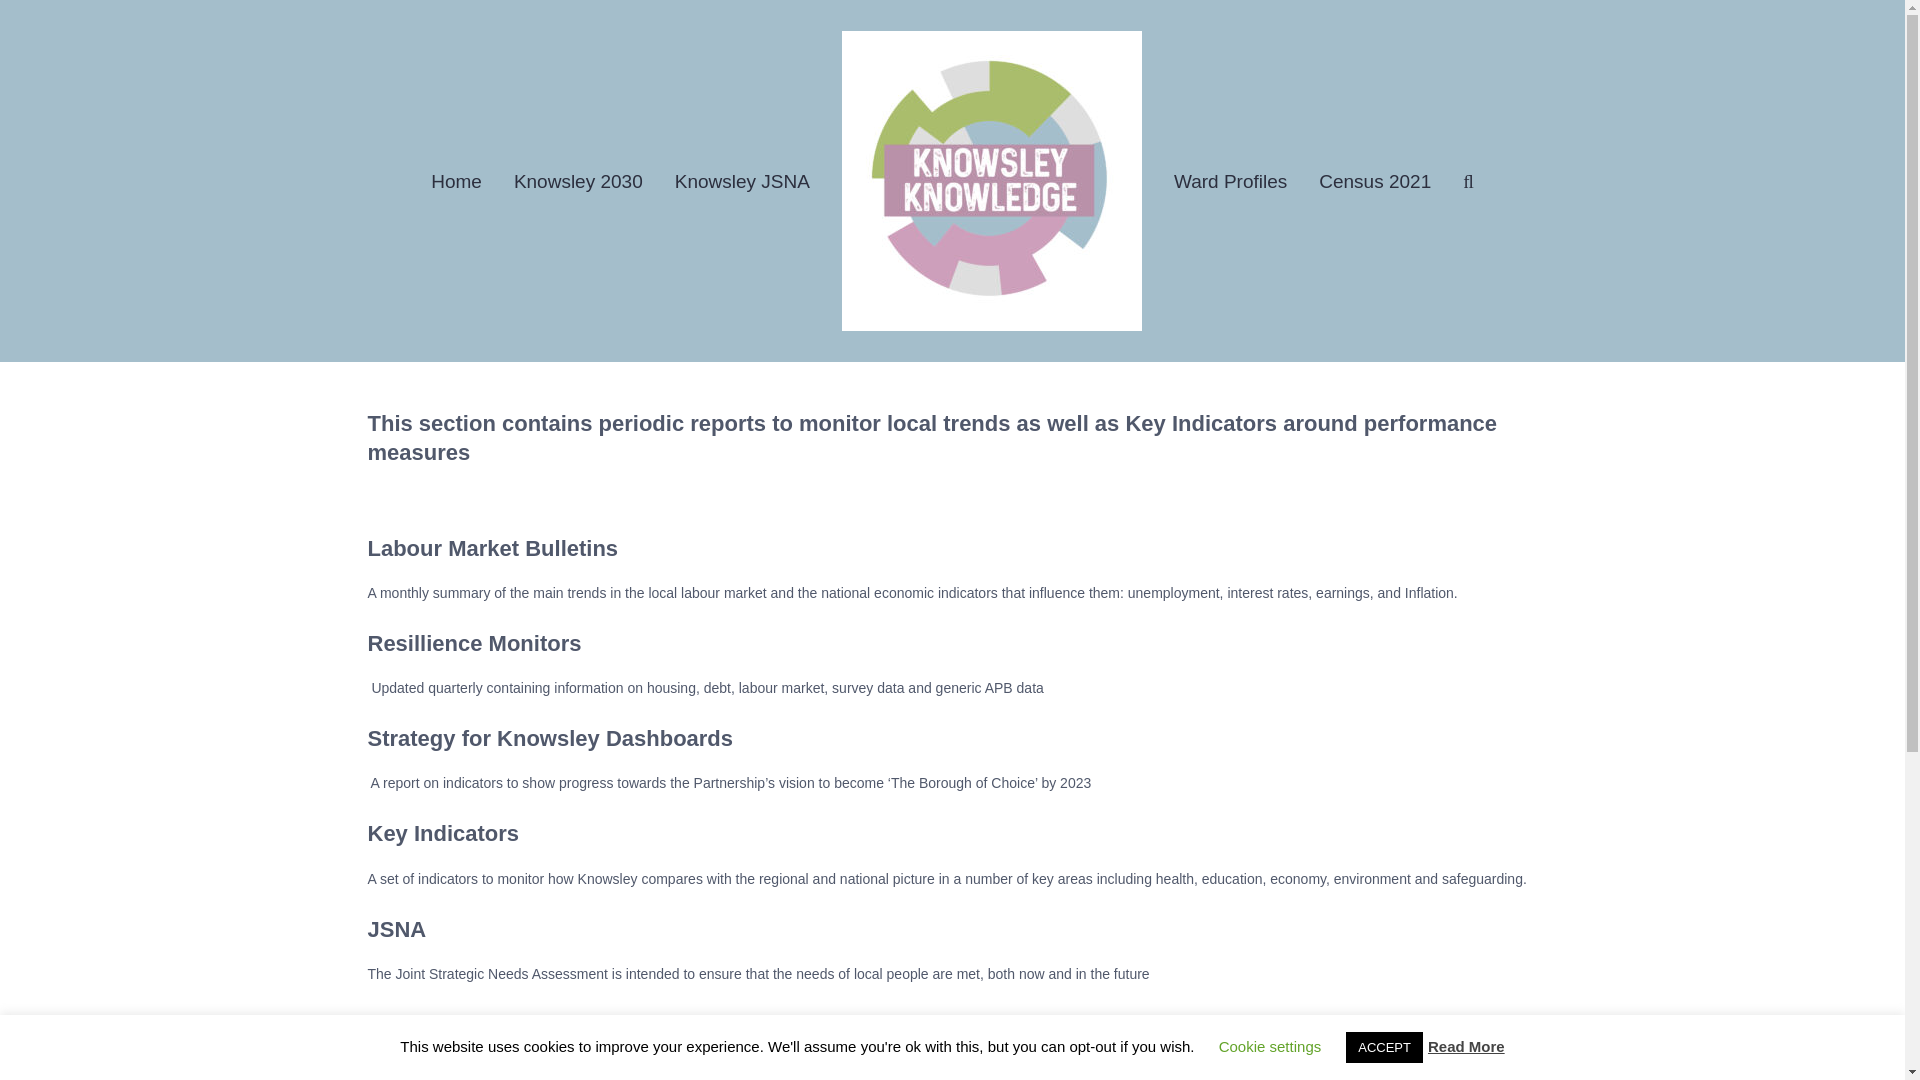 The image size is (1920, 1080). Describe the element at coordinates (1270, 1046) in the screenshot. I see `Cookie settings` at that location.